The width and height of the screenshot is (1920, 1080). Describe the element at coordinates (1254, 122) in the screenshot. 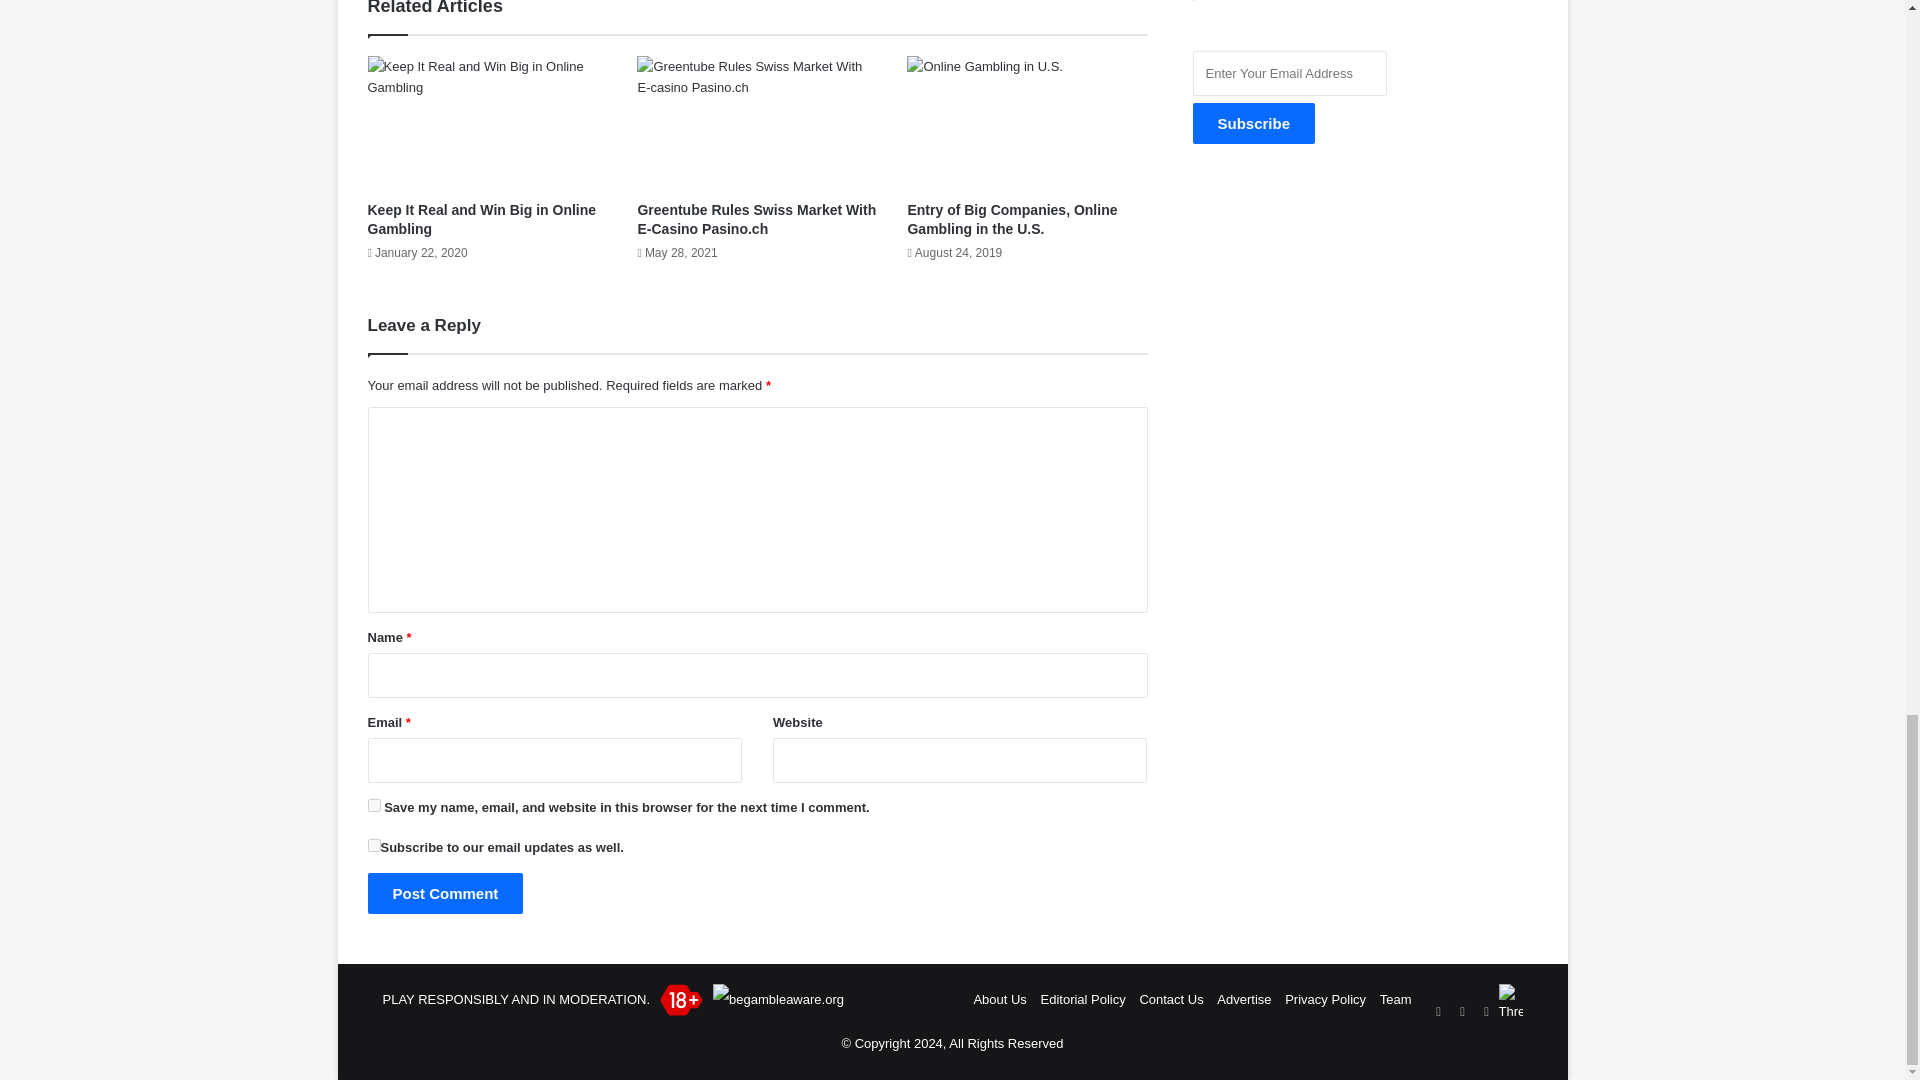

I see `Subscribe` at that location.